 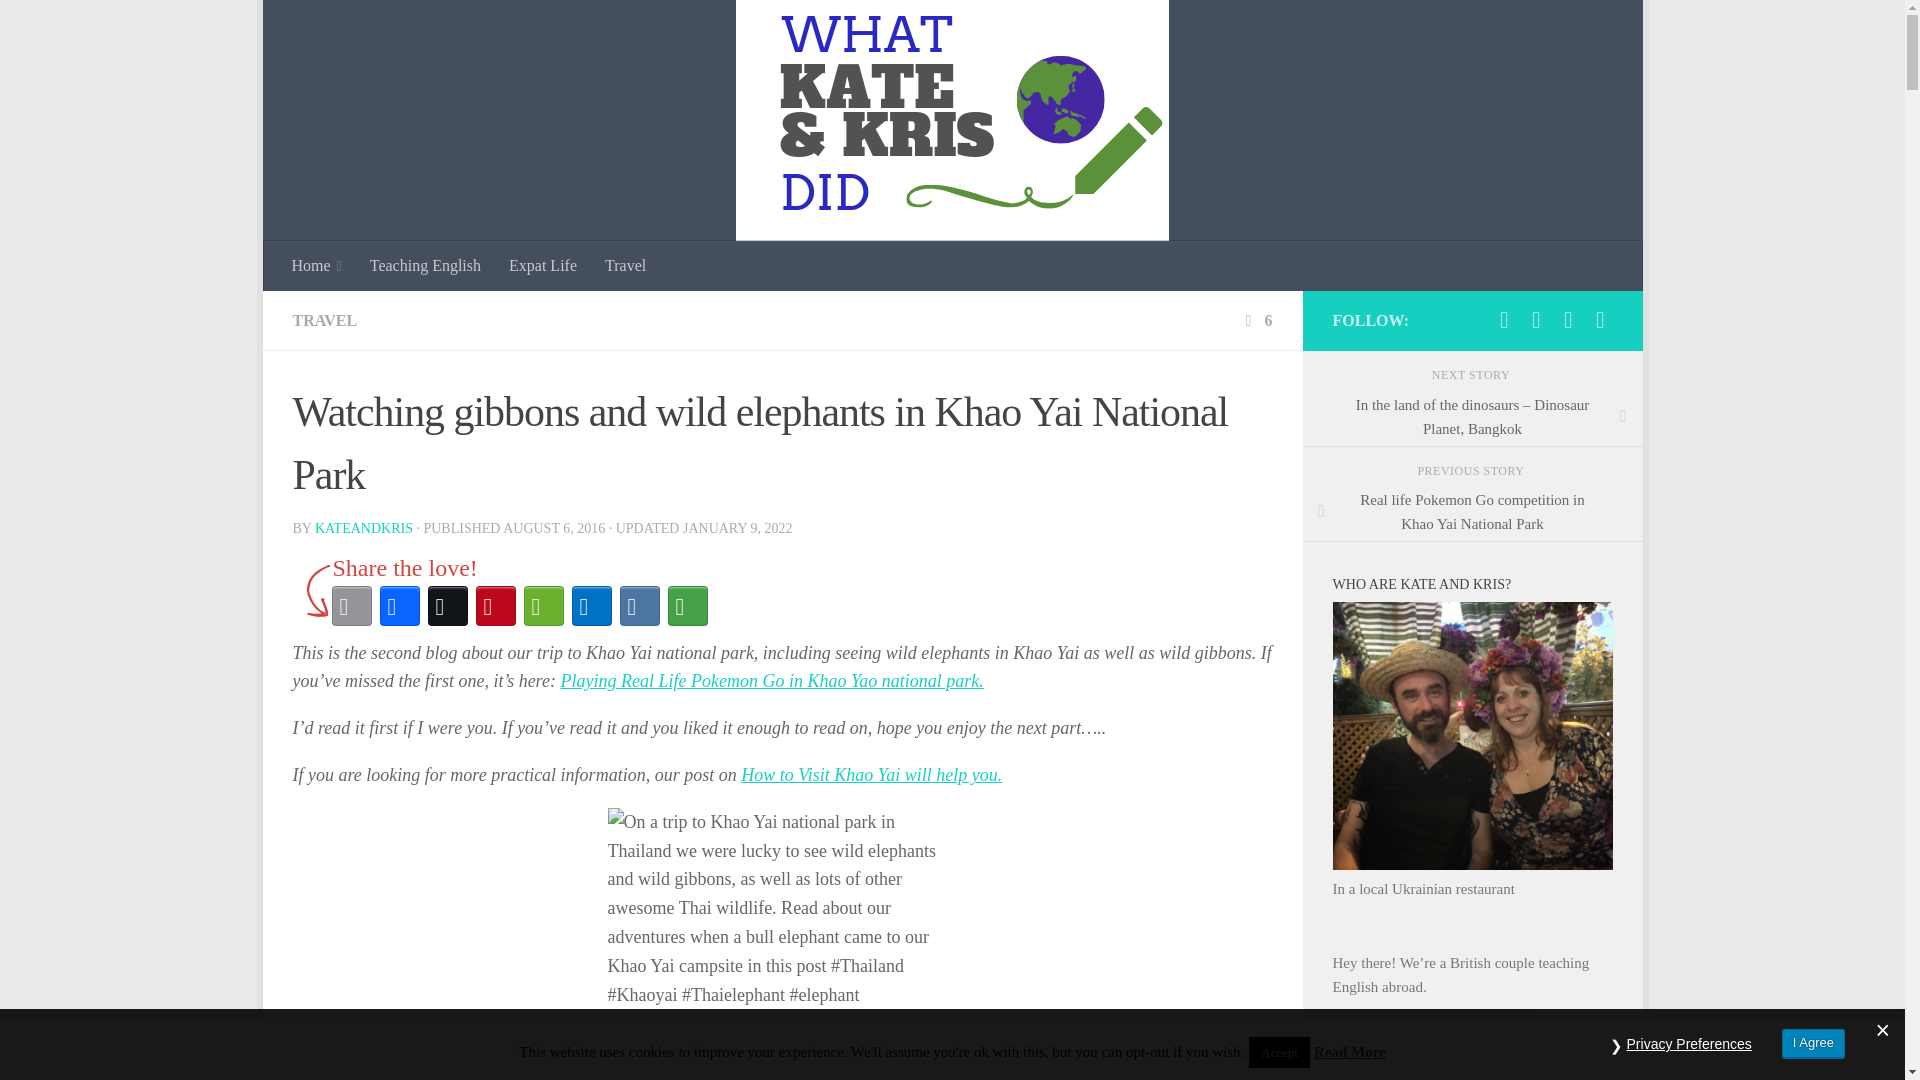 I want to click on Evernote, so click(x=544, y=606).